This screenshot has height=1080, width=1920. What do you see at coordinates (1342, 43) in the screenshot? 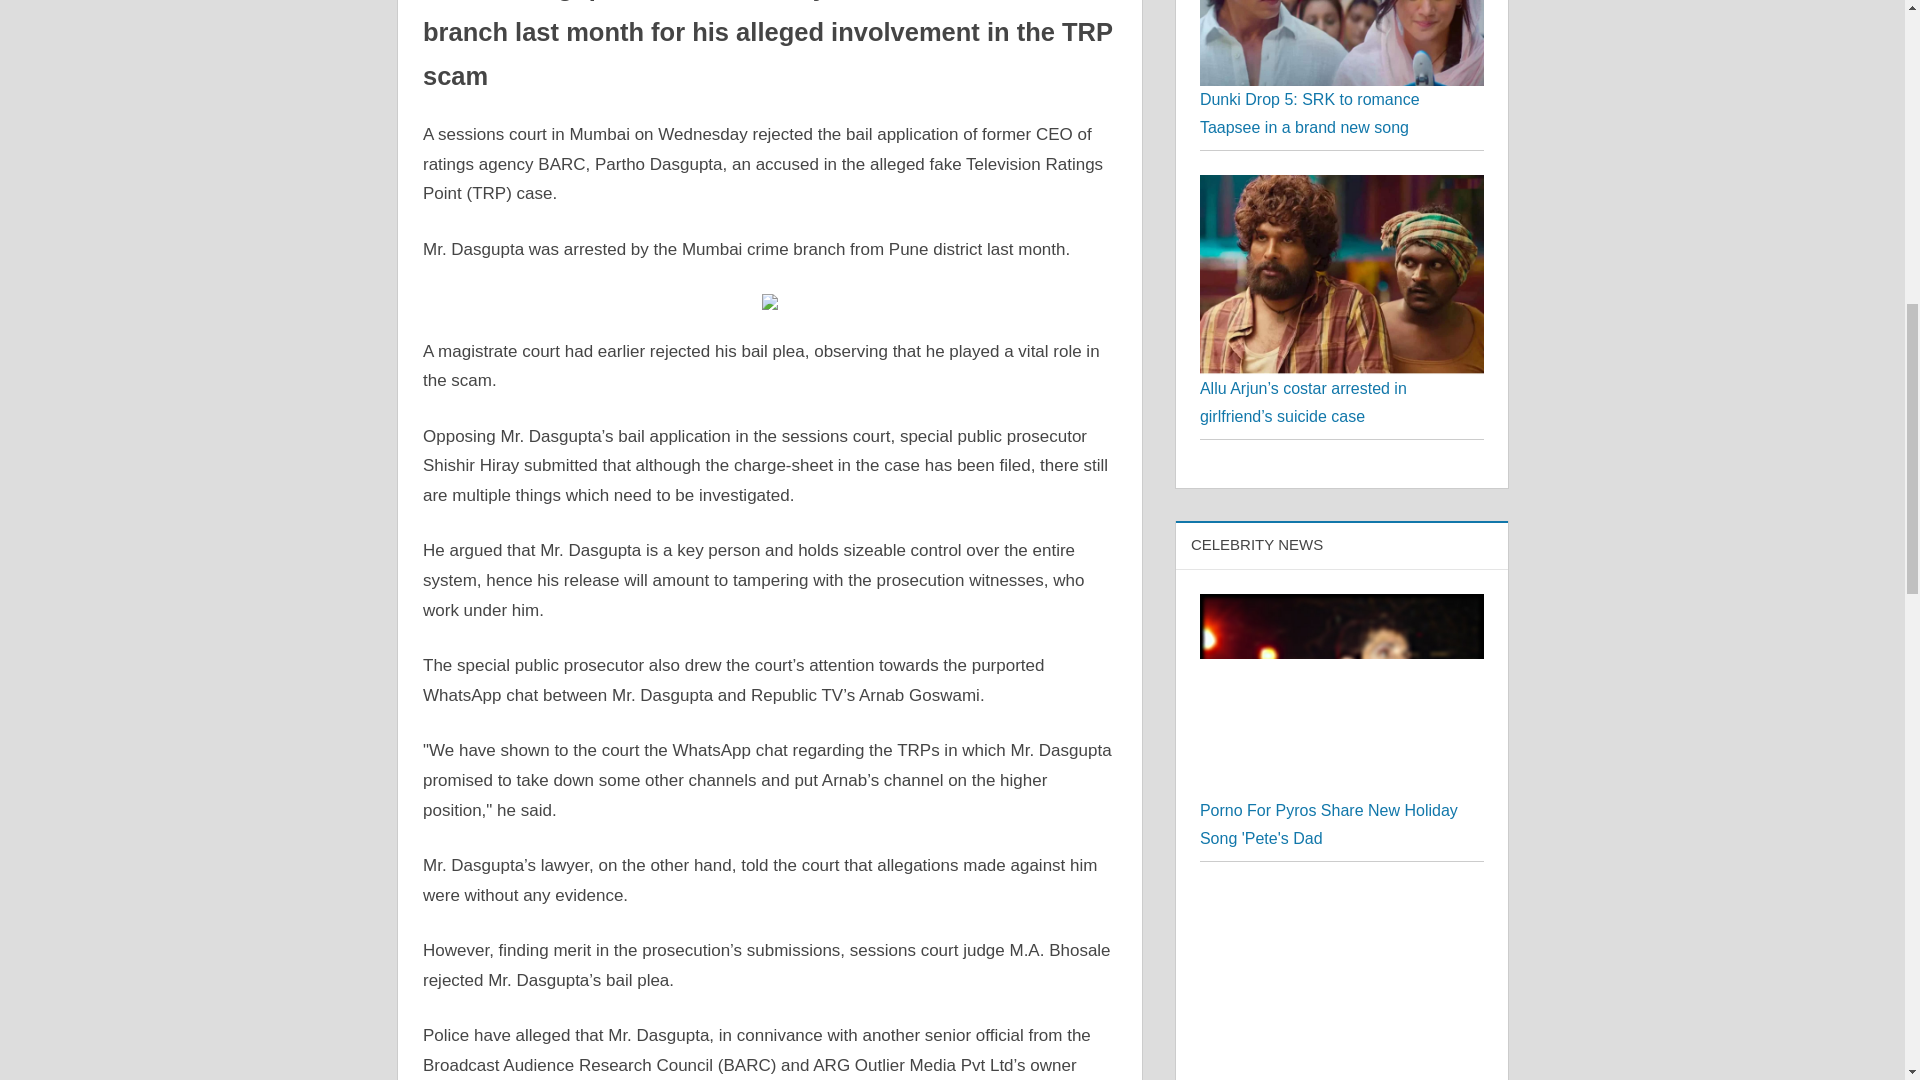
I see `Dunki Drop 5: SRK to romance Taapsee in a brand new song` at bounding box center [1342, 43].